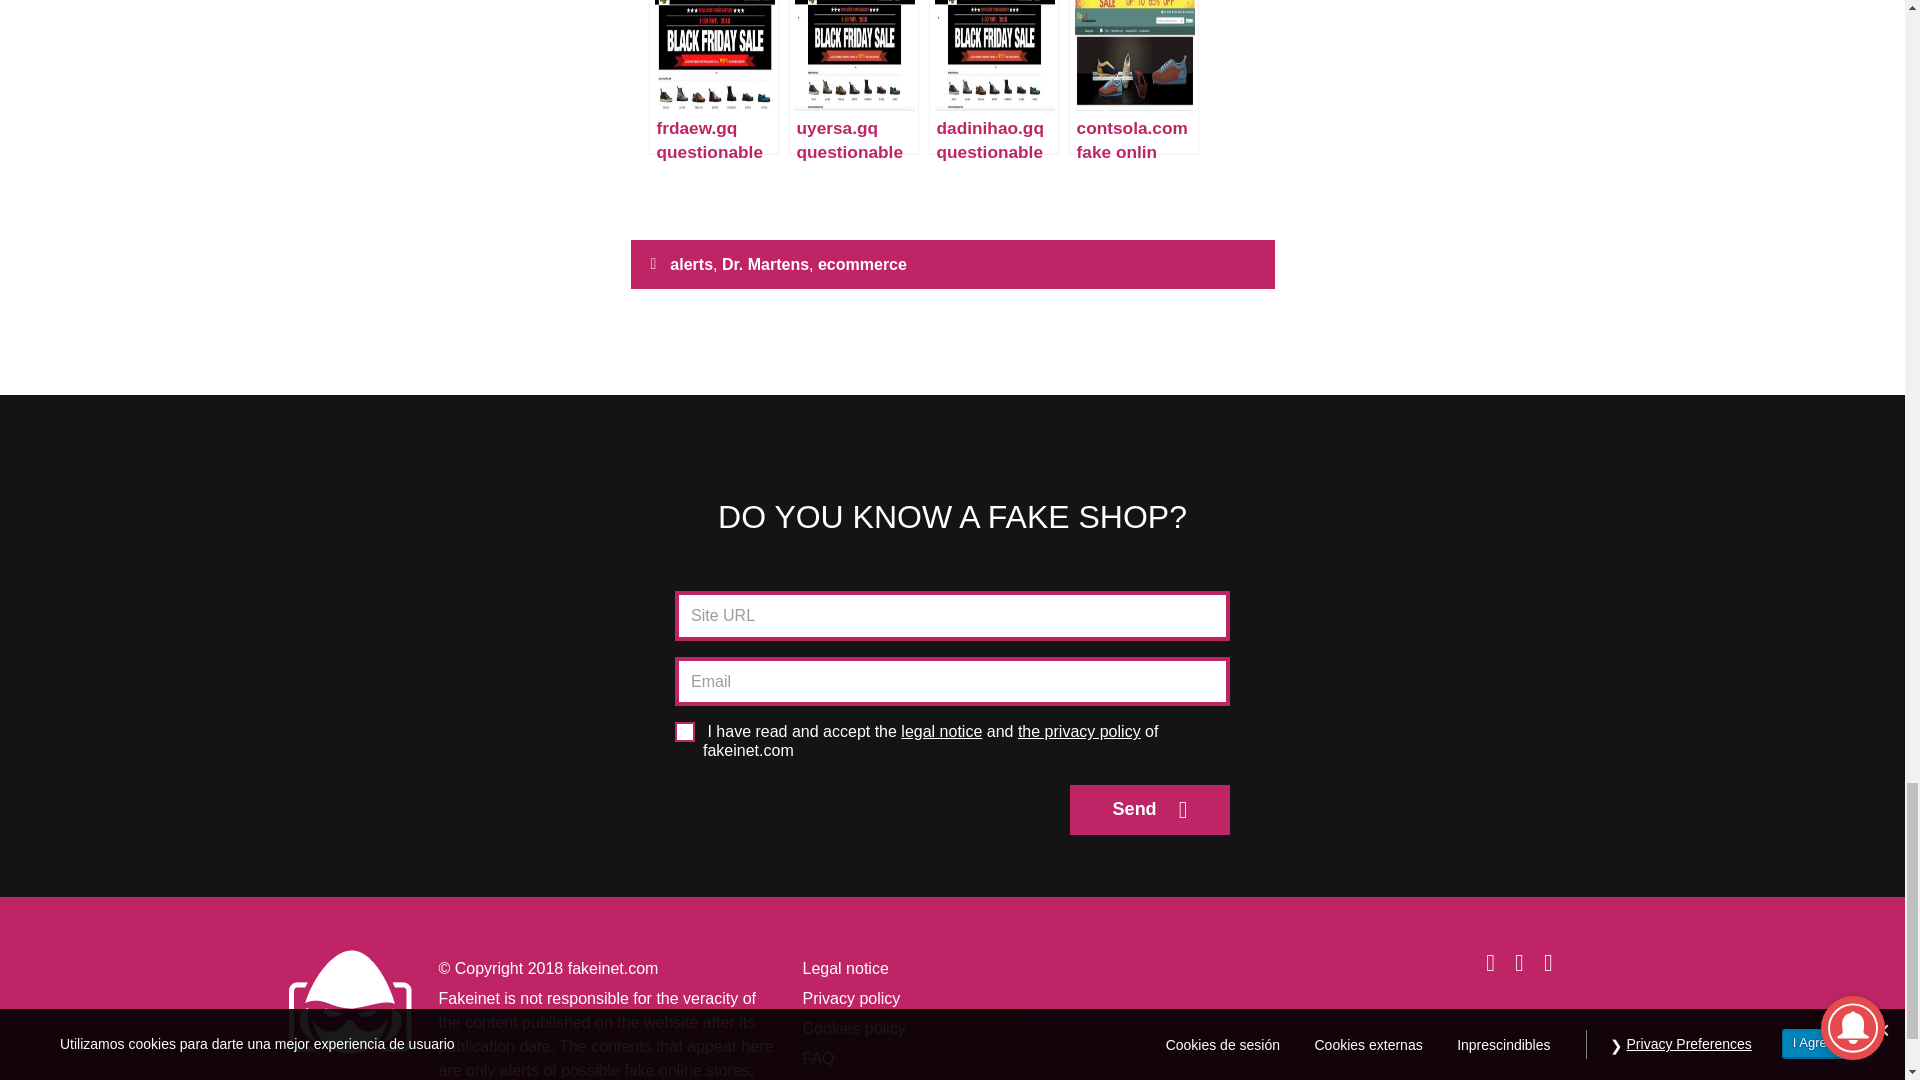 This screenshot has width=1920, height=1080. What do you see at coordinates (818, 1058) in the screenshot?
I see `FAQ` at bounding box center [818, 1058].